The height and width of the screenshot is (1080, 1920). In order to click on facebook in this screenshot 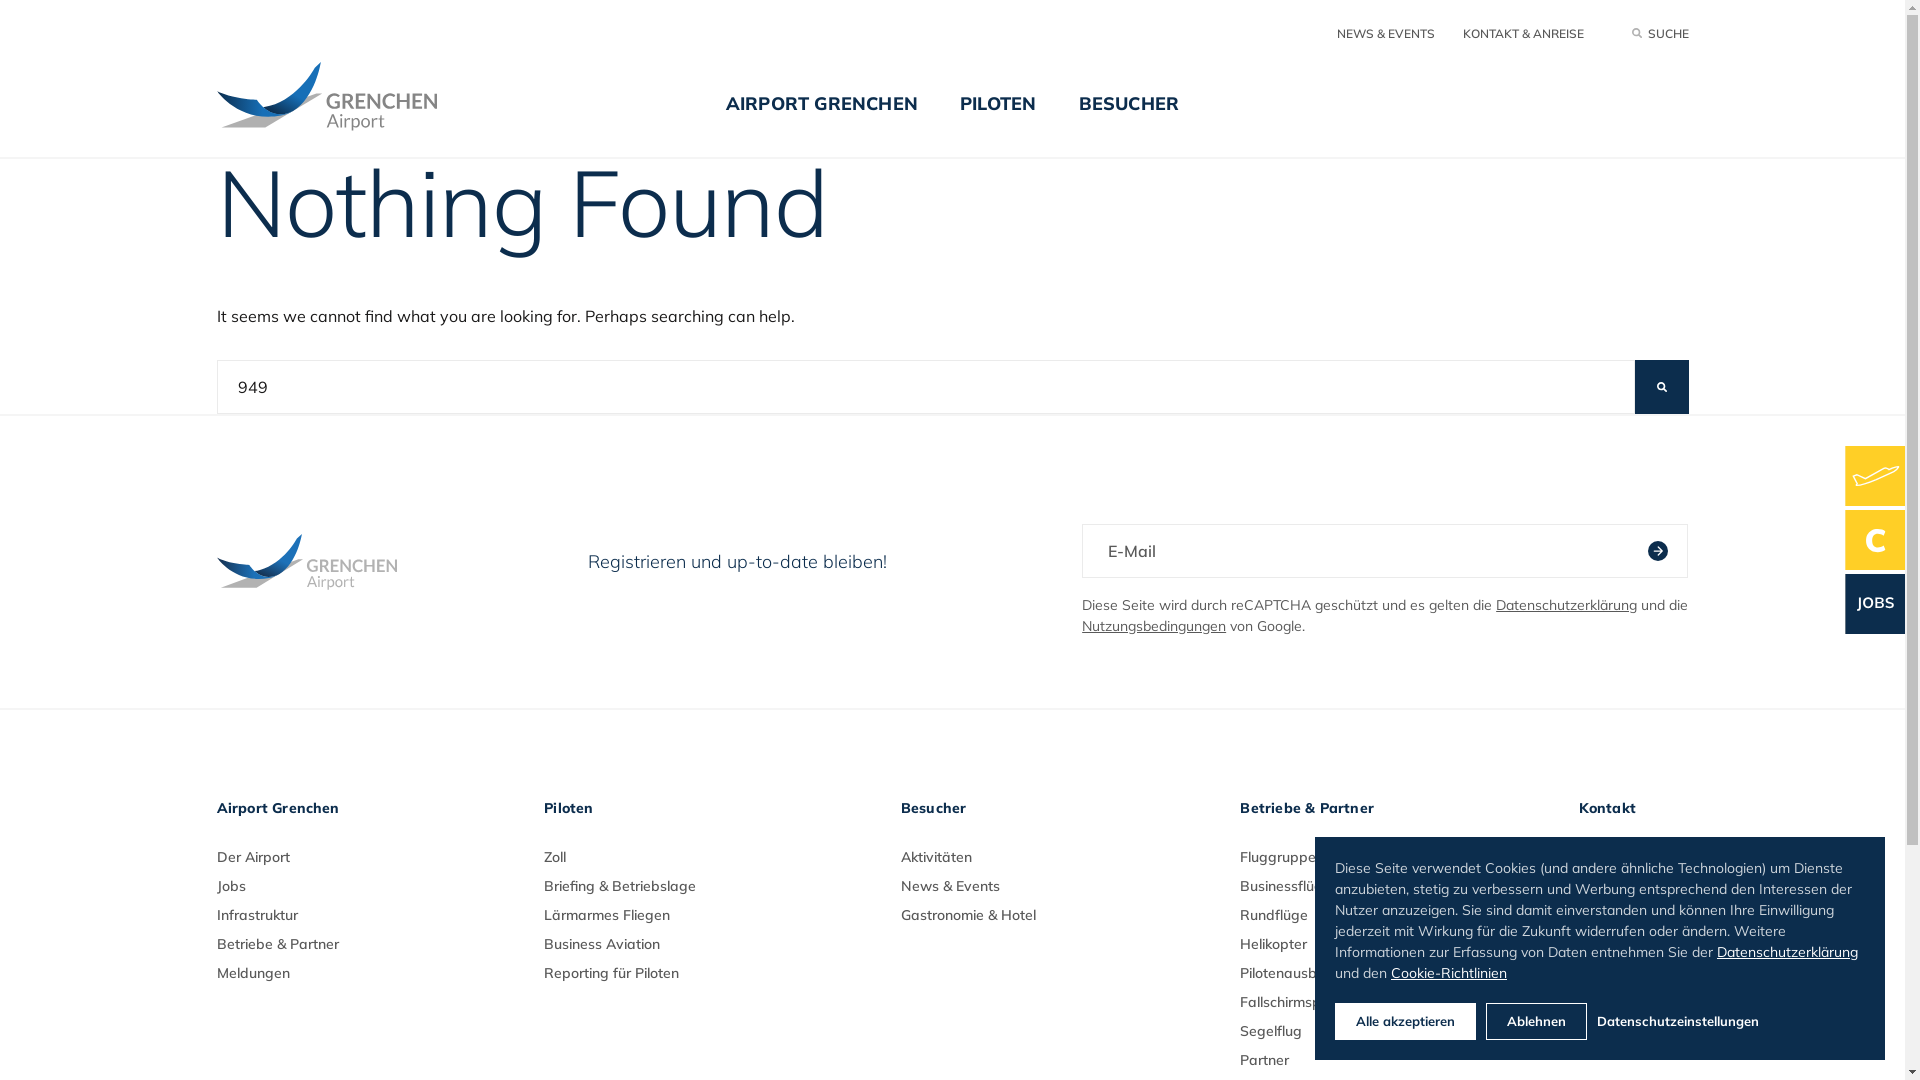, I will do `click(1633, 1040)`.